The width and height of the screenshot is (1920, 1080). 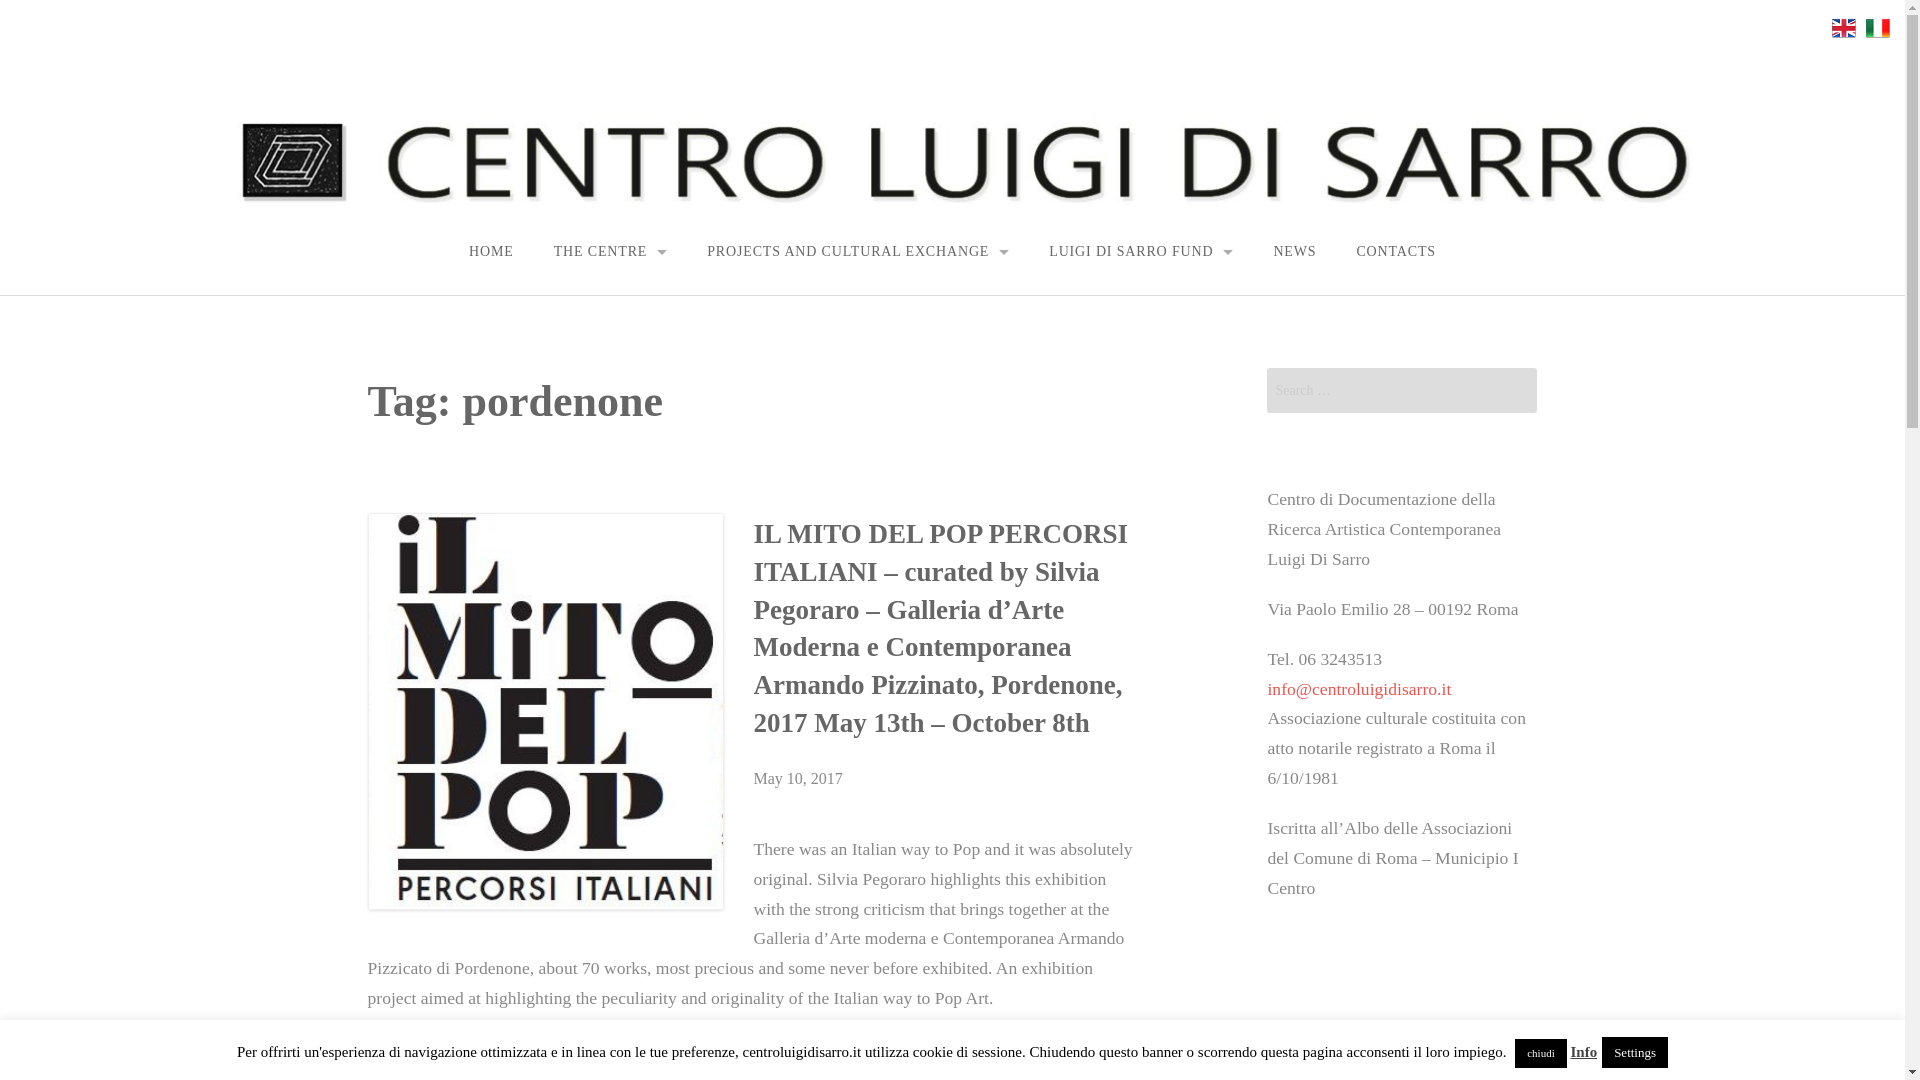 I want to click on COLLECTION, so click(x=611, y=394).